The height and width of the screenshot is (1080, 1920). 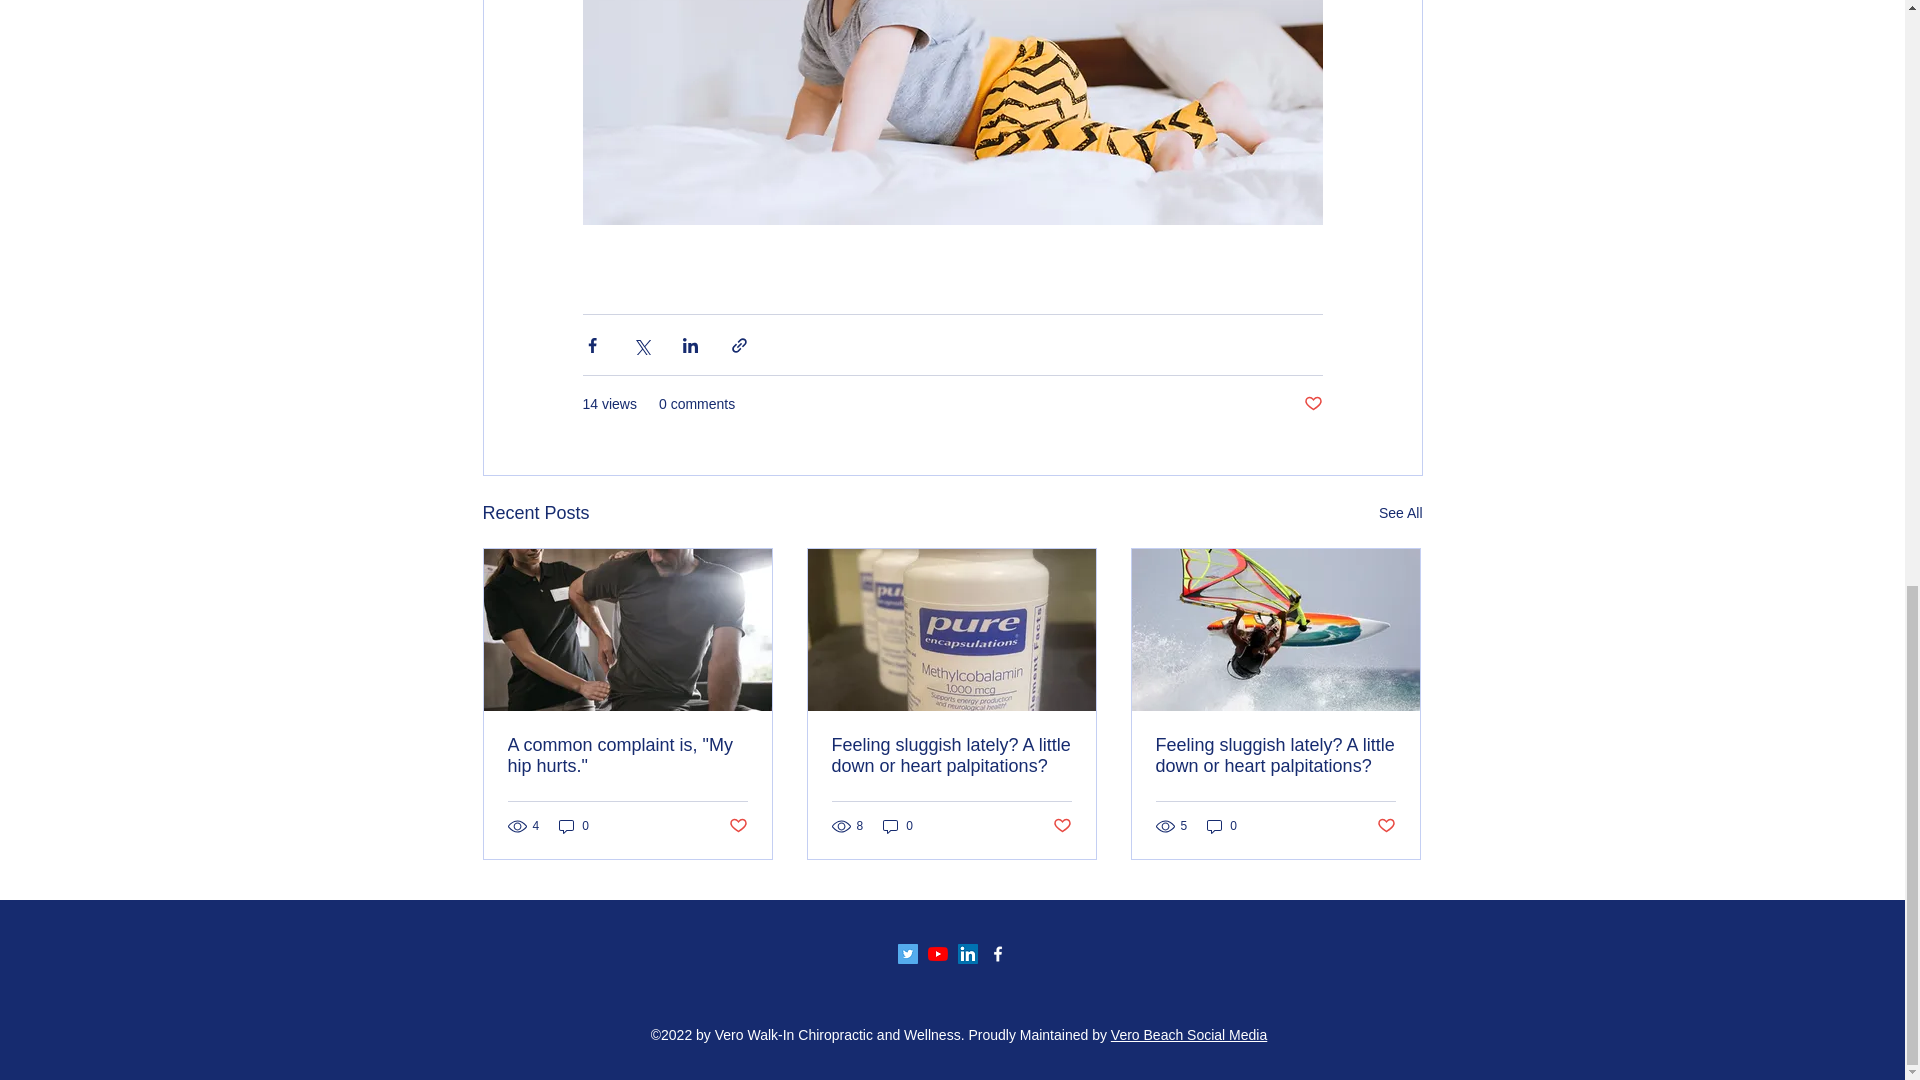 What do you see at coordinates (1386, 826) in the screenshot?
I see `Post not marked as liked` at bounding box center [1386, 826].